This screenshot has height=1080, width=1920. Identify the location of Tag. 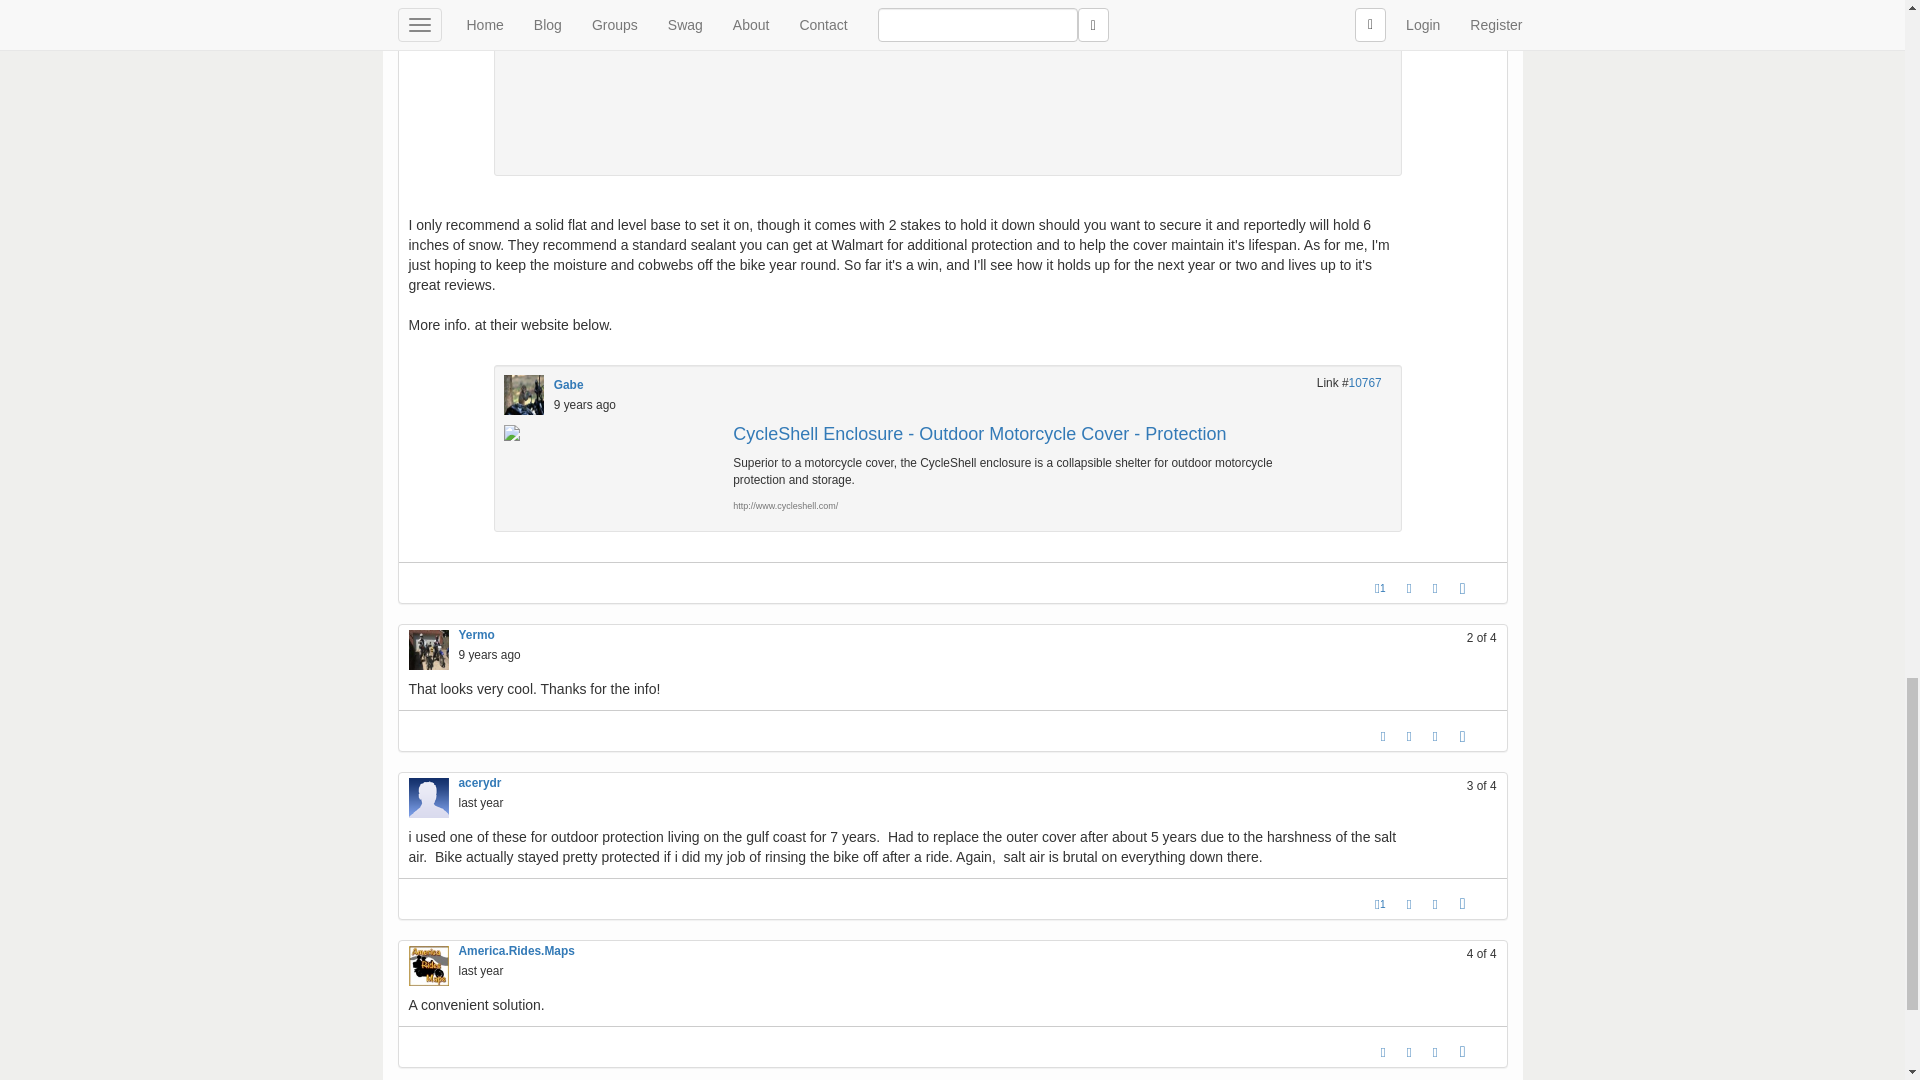
(1408, 736).